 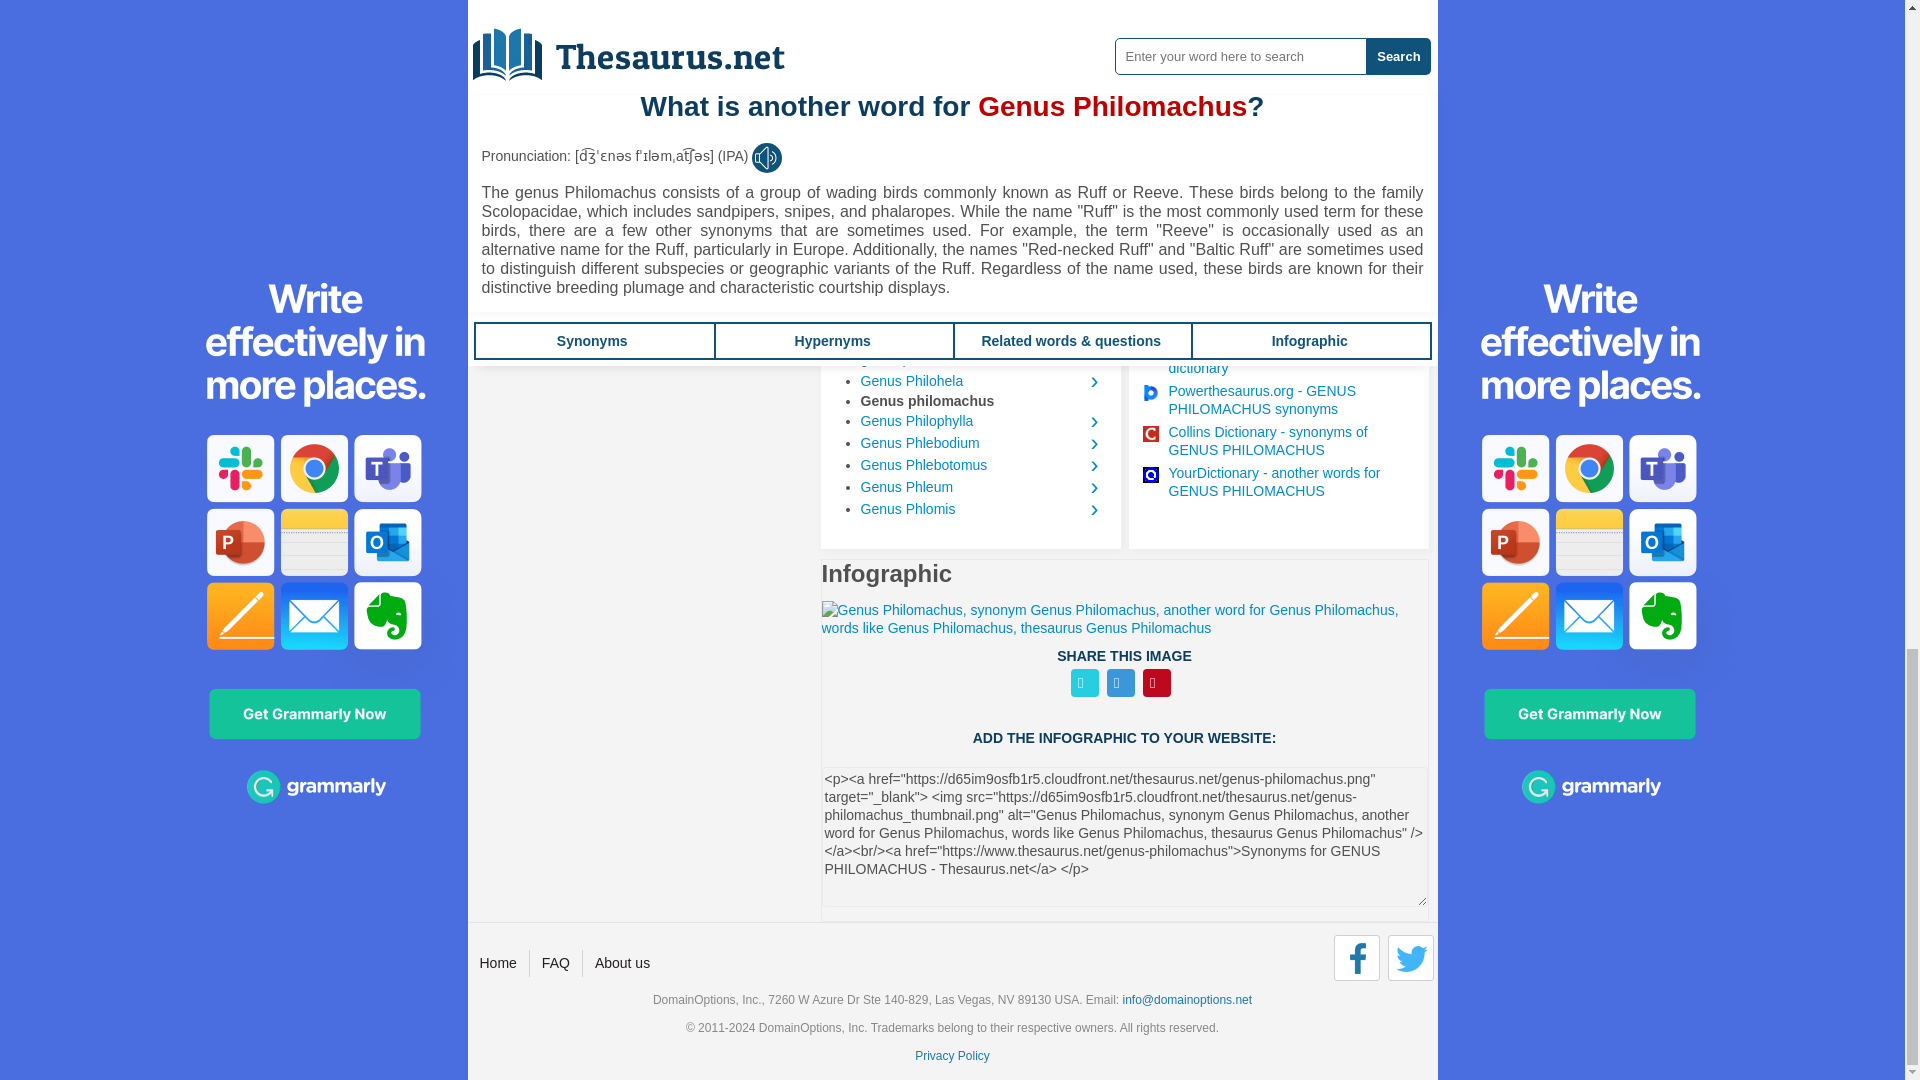 I want to click on GENUS PHILOMACHUS synonyms at Thesaurus.com, so click(x=1290, y=299).